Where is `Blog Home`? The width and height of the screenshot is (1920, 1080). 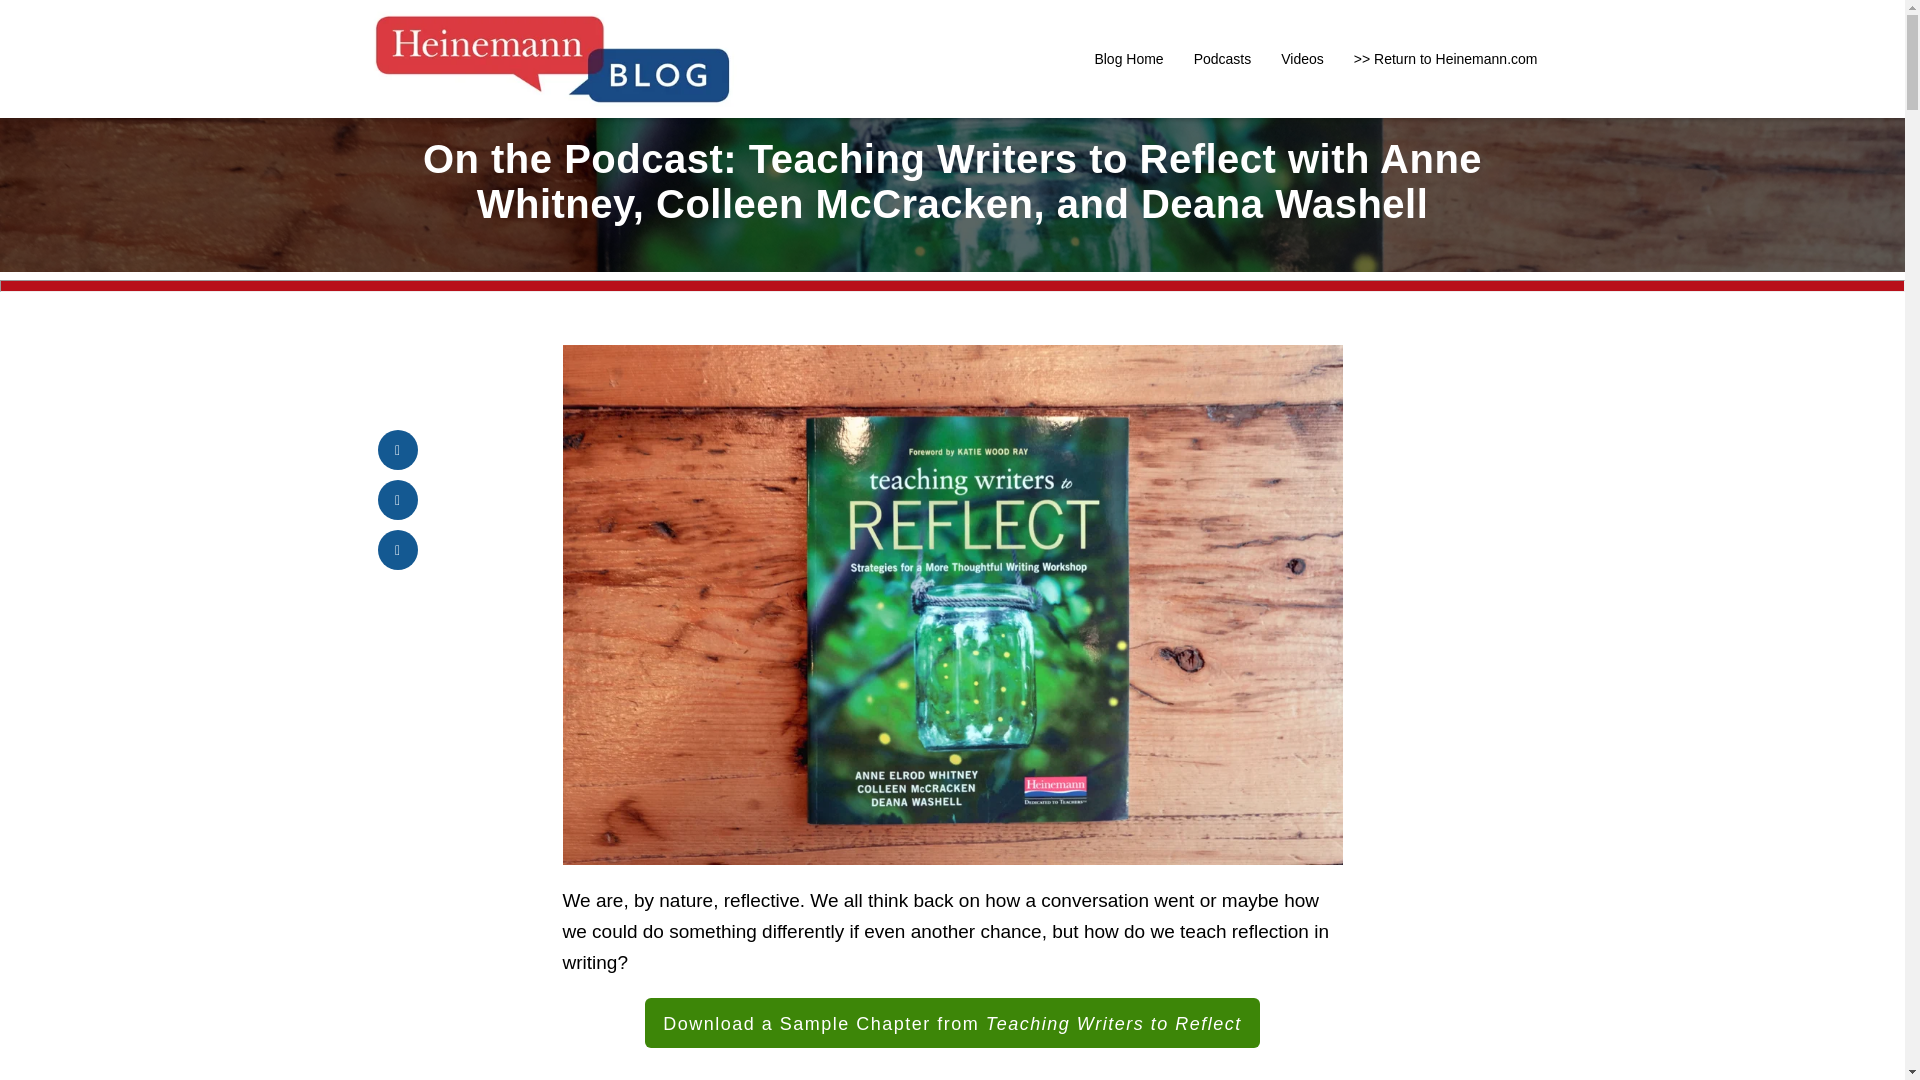 Blog Home is located at coordinates (1128, 58).